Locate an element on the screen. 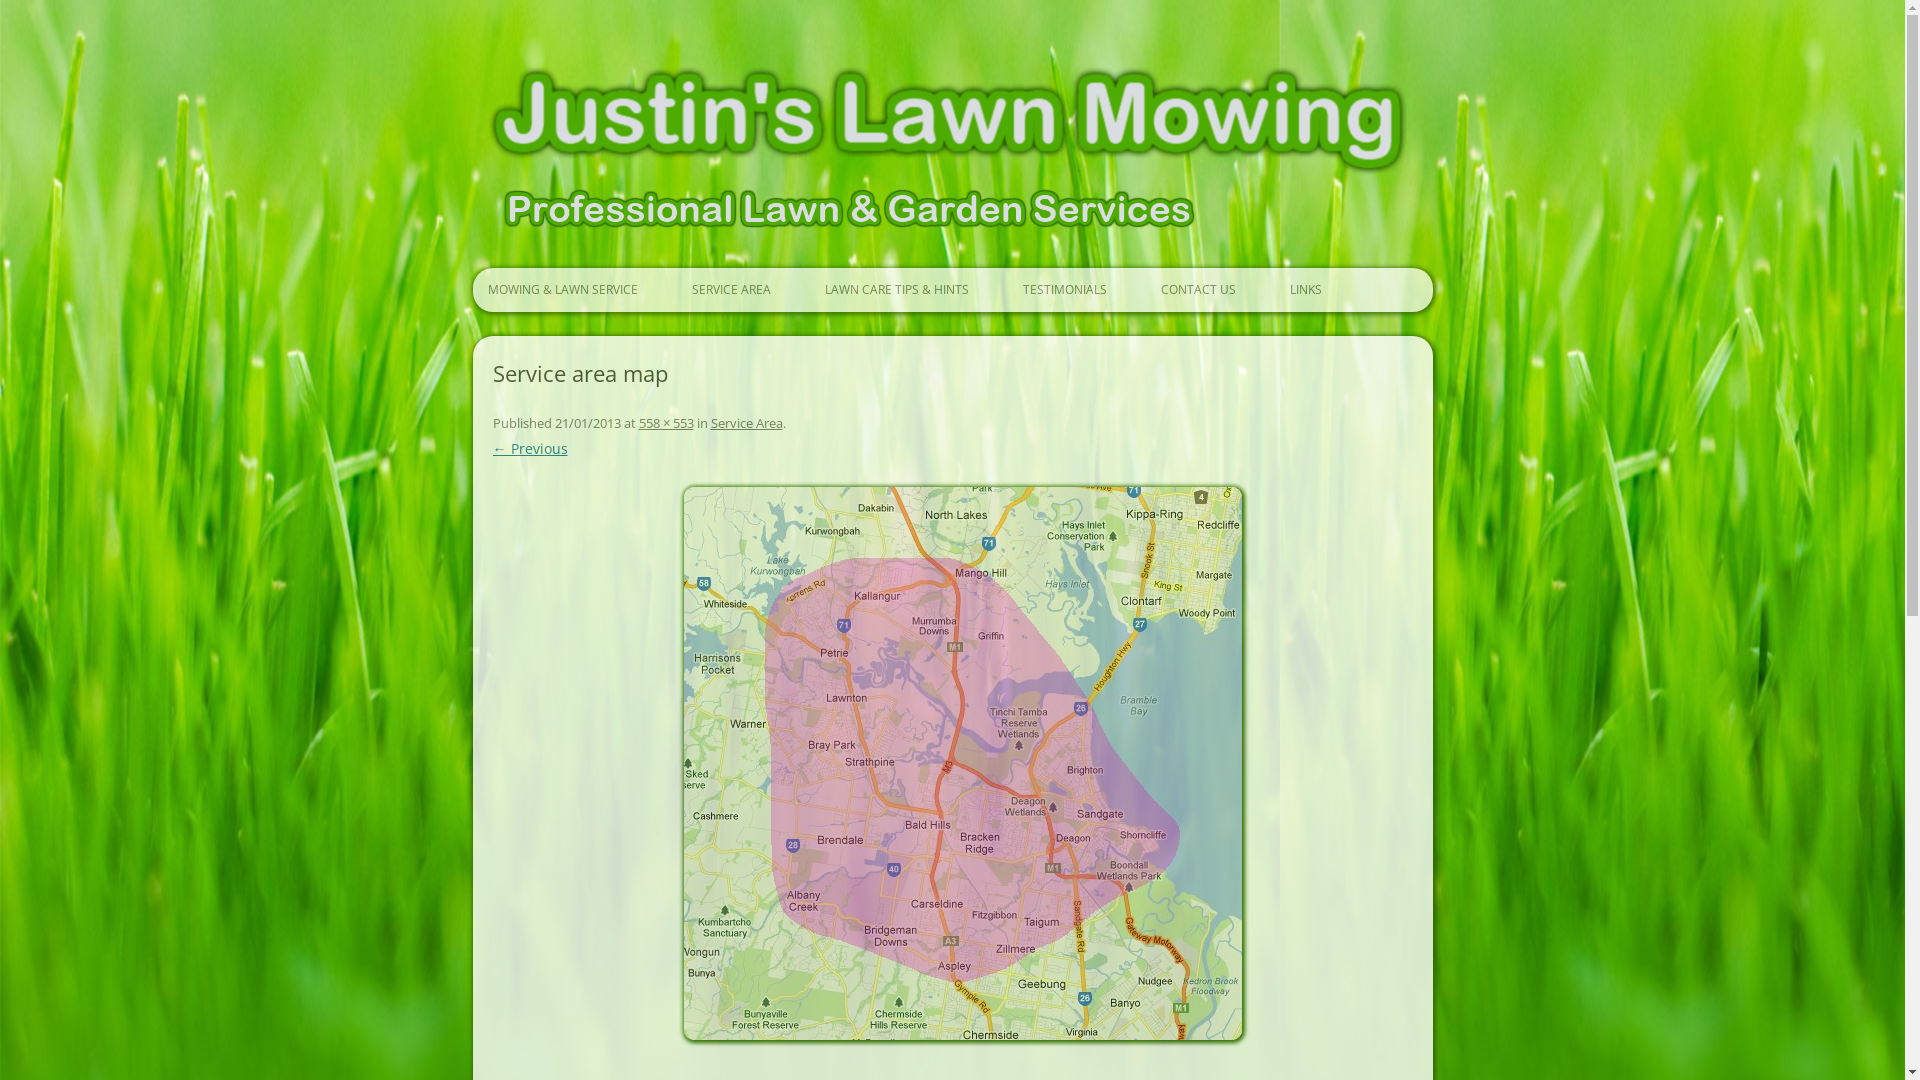 The height and width of the screenshot is (1080, 1920). SERVICE AREA is located at coordinates (728, 290).